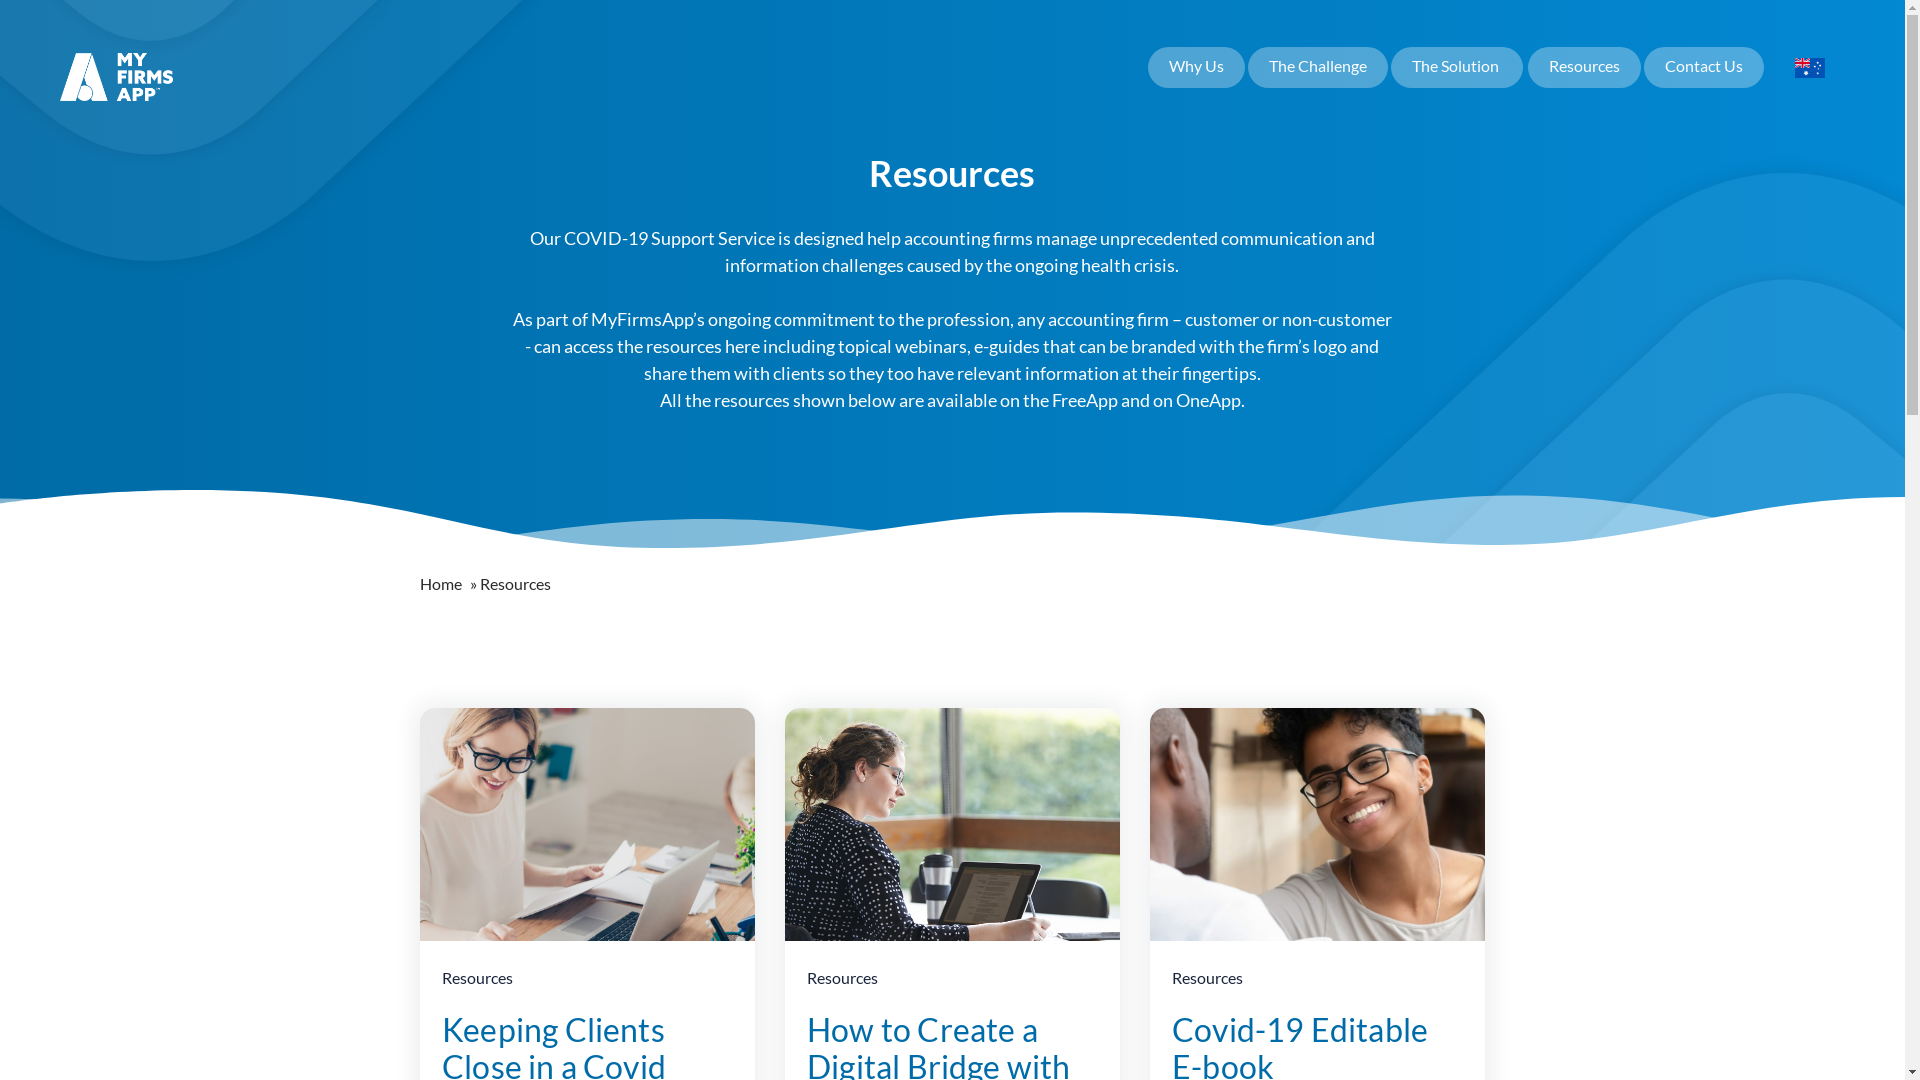 The height and width of the screenshot is (1080, 1920). Describe the element at coordinates (1318, 68) in the screenshot. I see `The Challenge` at that location.